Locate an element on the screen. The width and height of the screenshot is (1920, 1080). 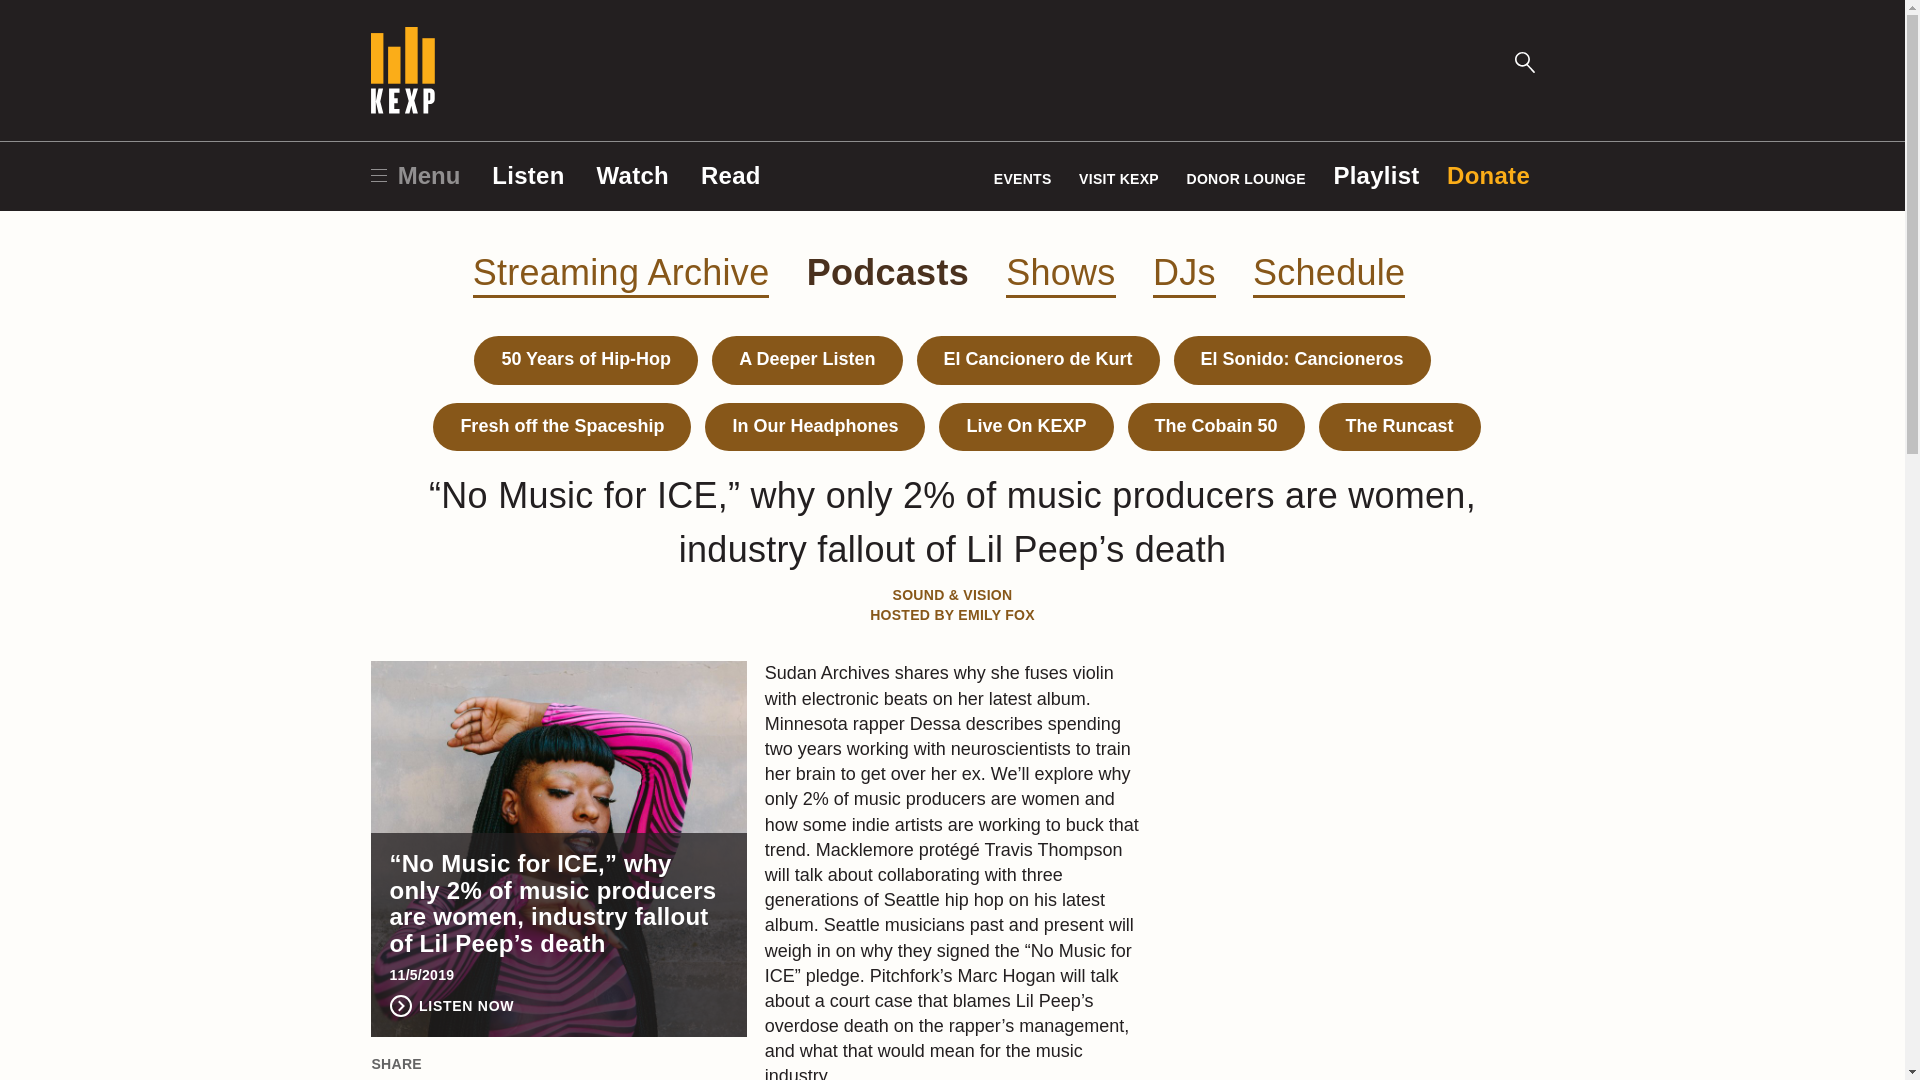
EVENTS is located at coordinates (1023, 178).